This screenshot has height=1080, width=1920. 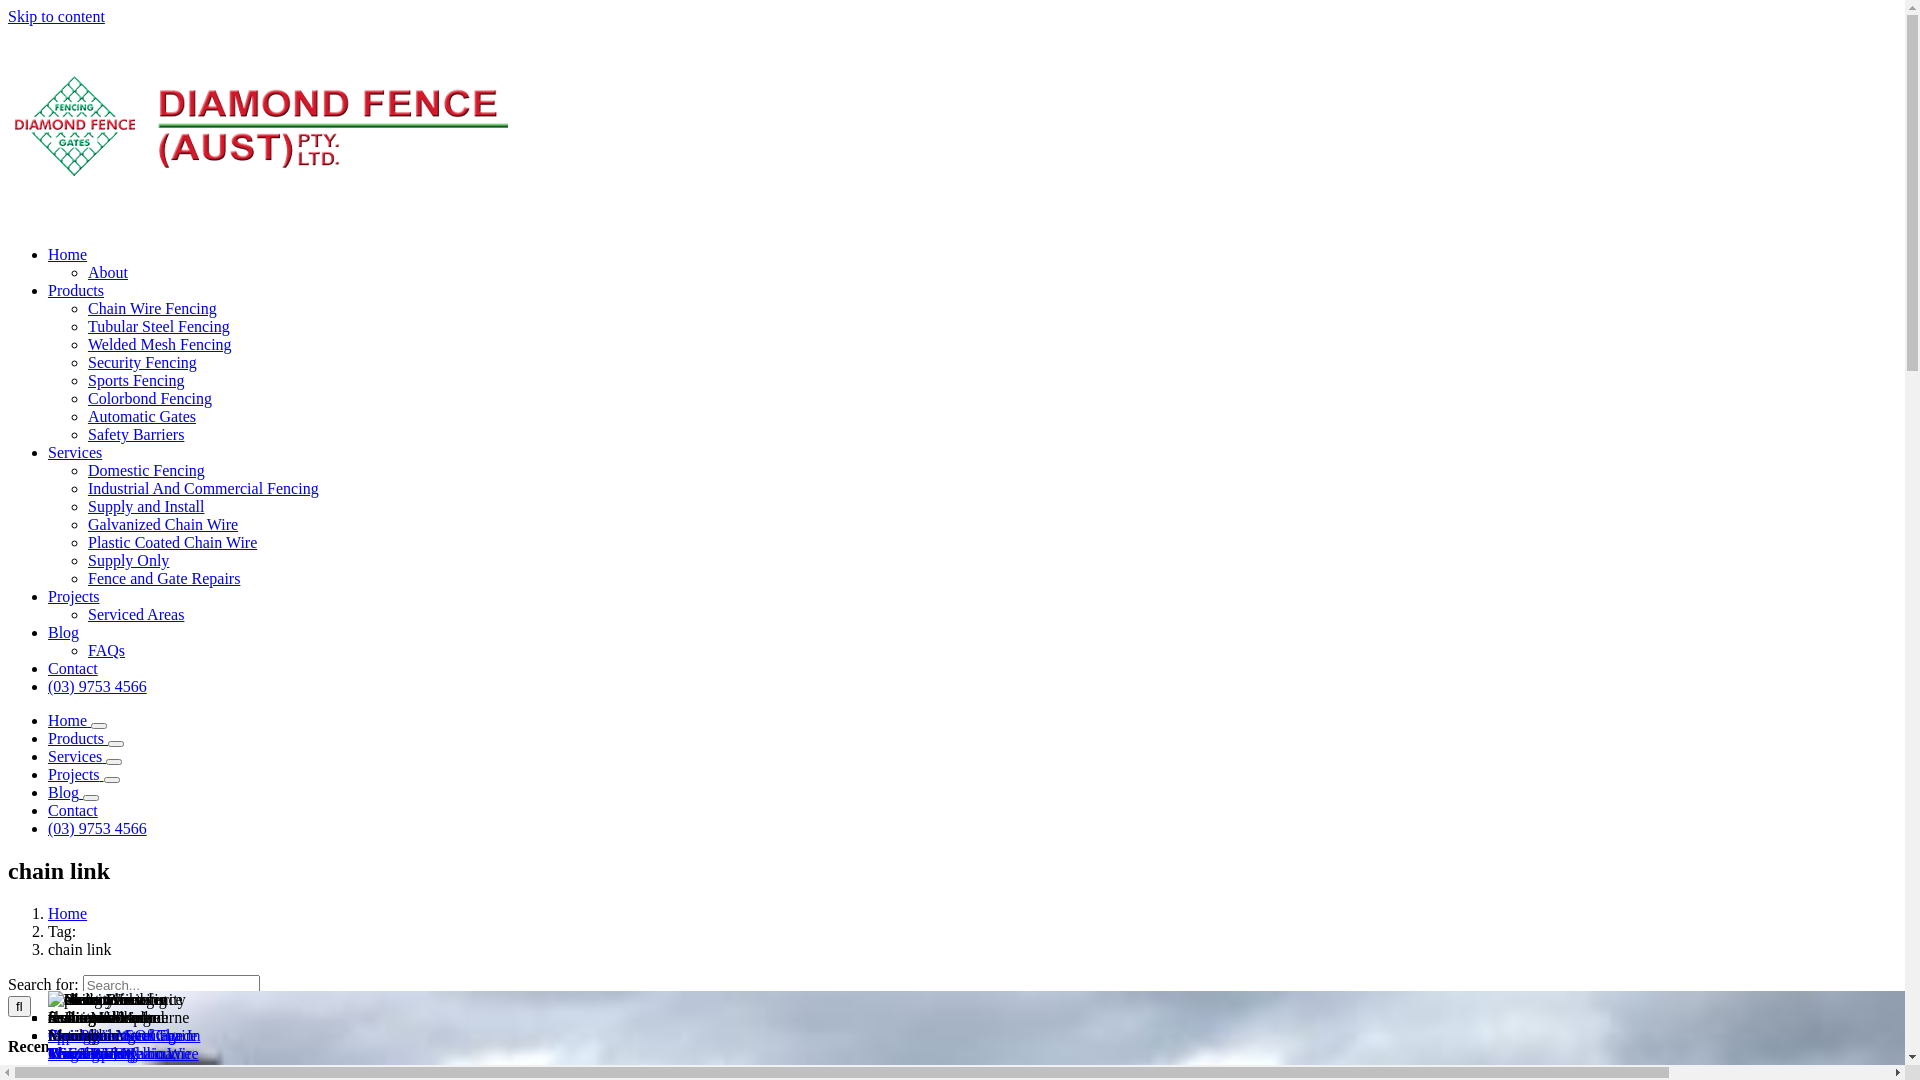 I want to click on Projects, so click(x=76, y=774).